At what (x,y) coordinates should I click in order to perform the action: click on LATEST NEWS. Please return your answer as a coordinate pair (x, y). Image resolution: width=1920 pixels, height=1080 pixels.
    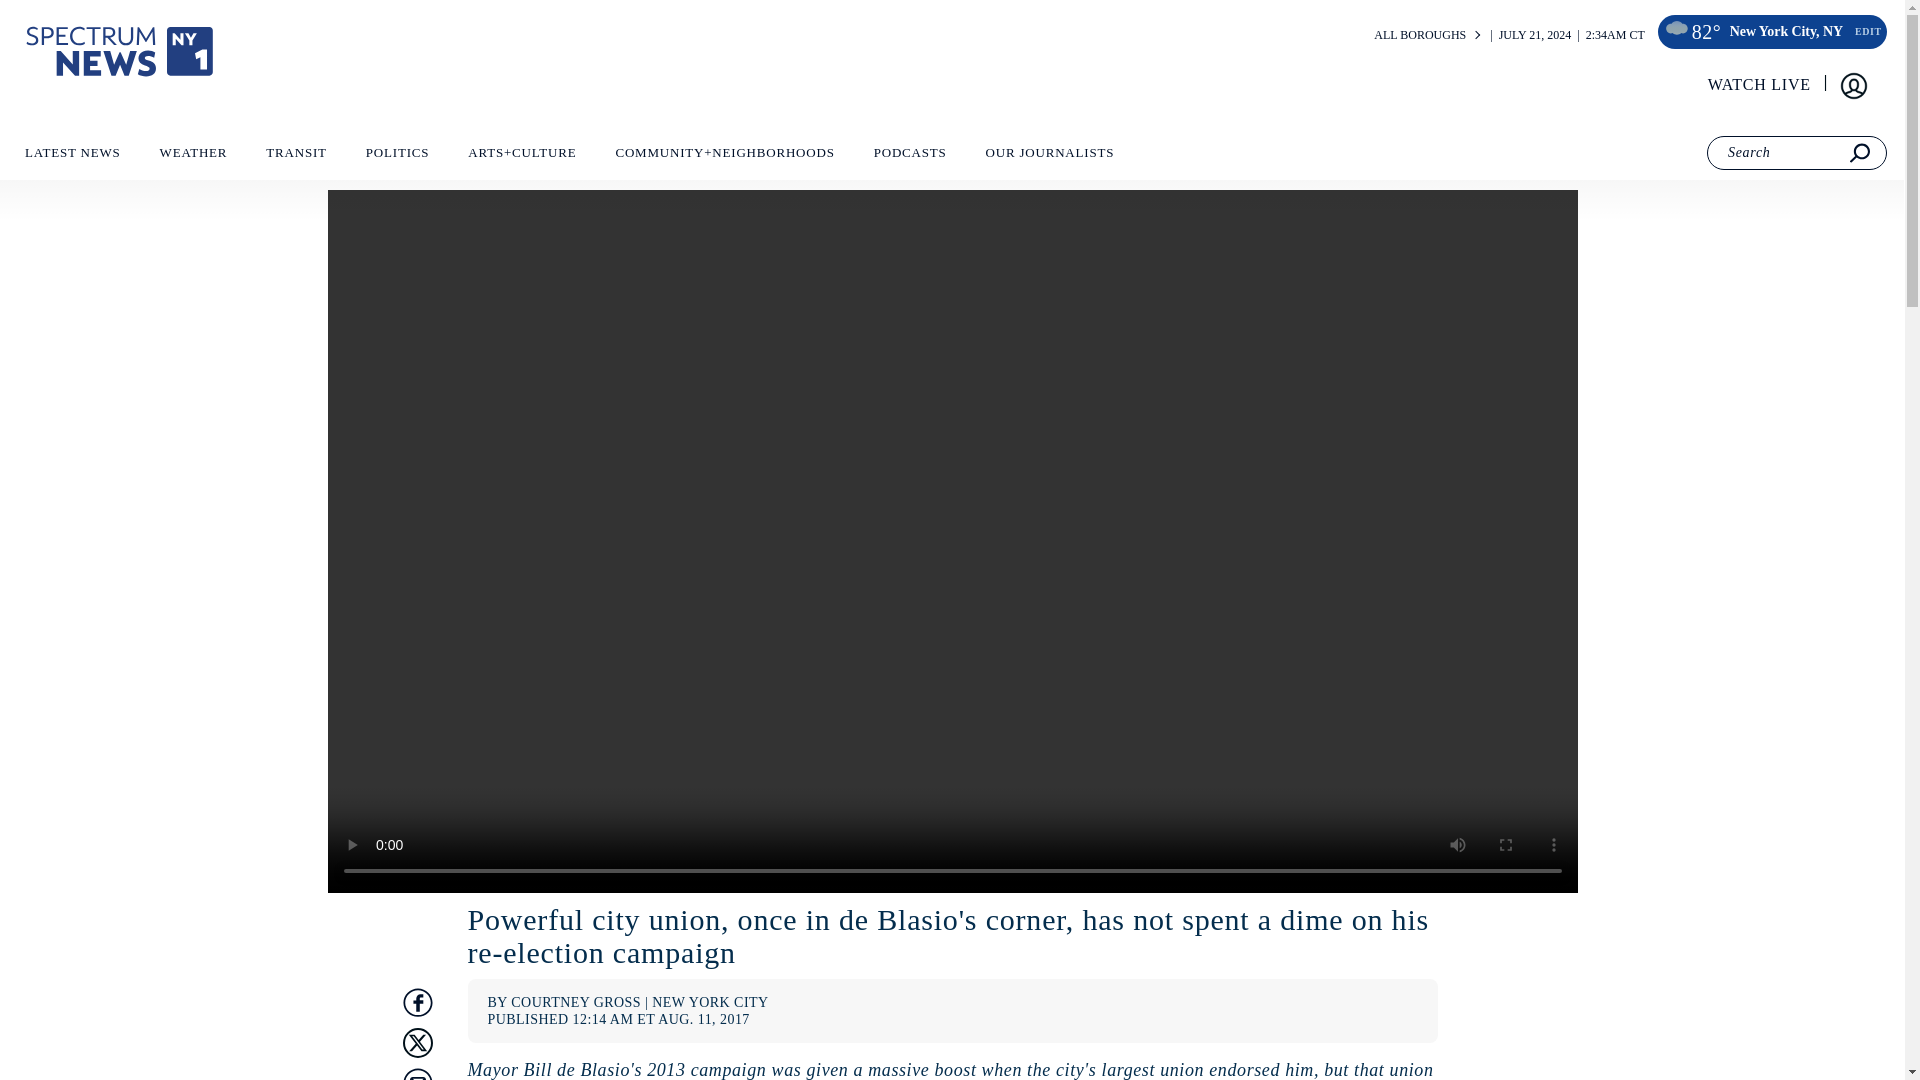
    Looking at the image, I should click on (72, 157).